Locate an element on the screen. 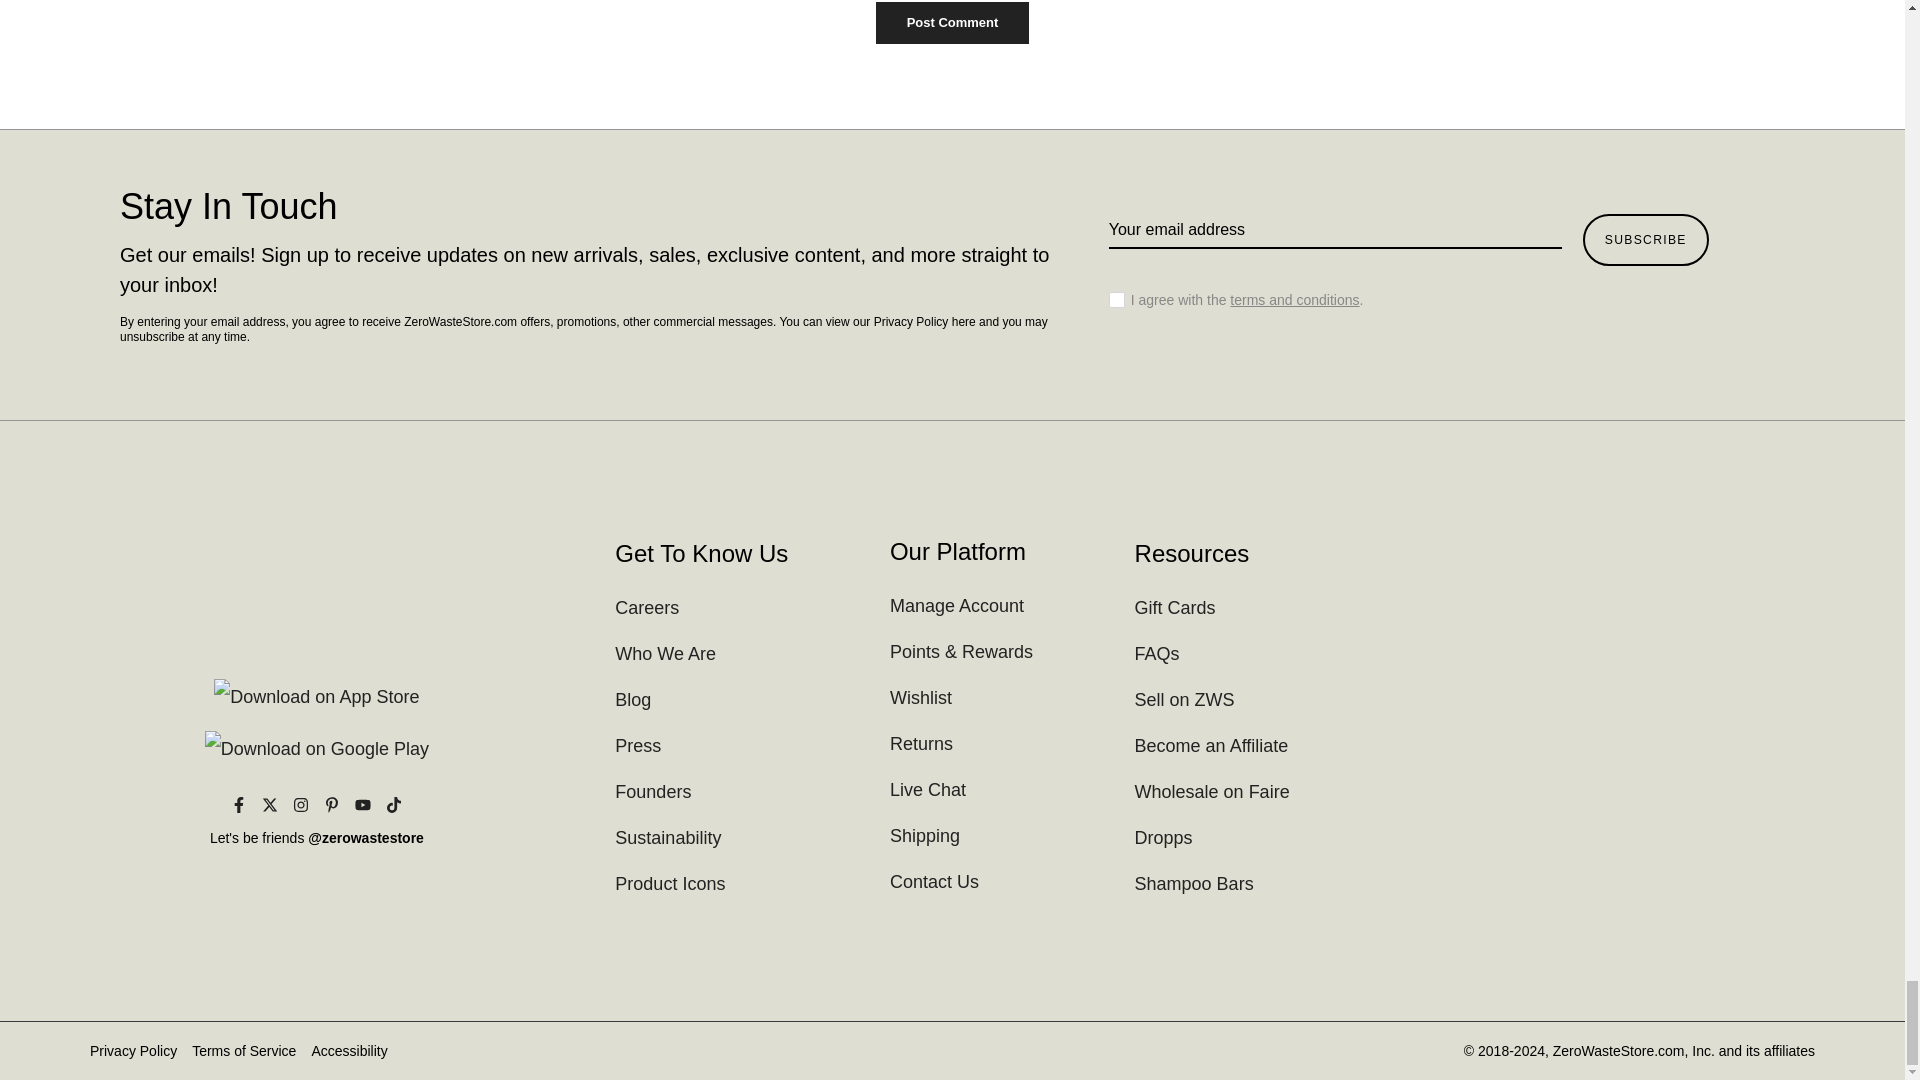  Follow on Pinterest is located at coordinates (332, 805).